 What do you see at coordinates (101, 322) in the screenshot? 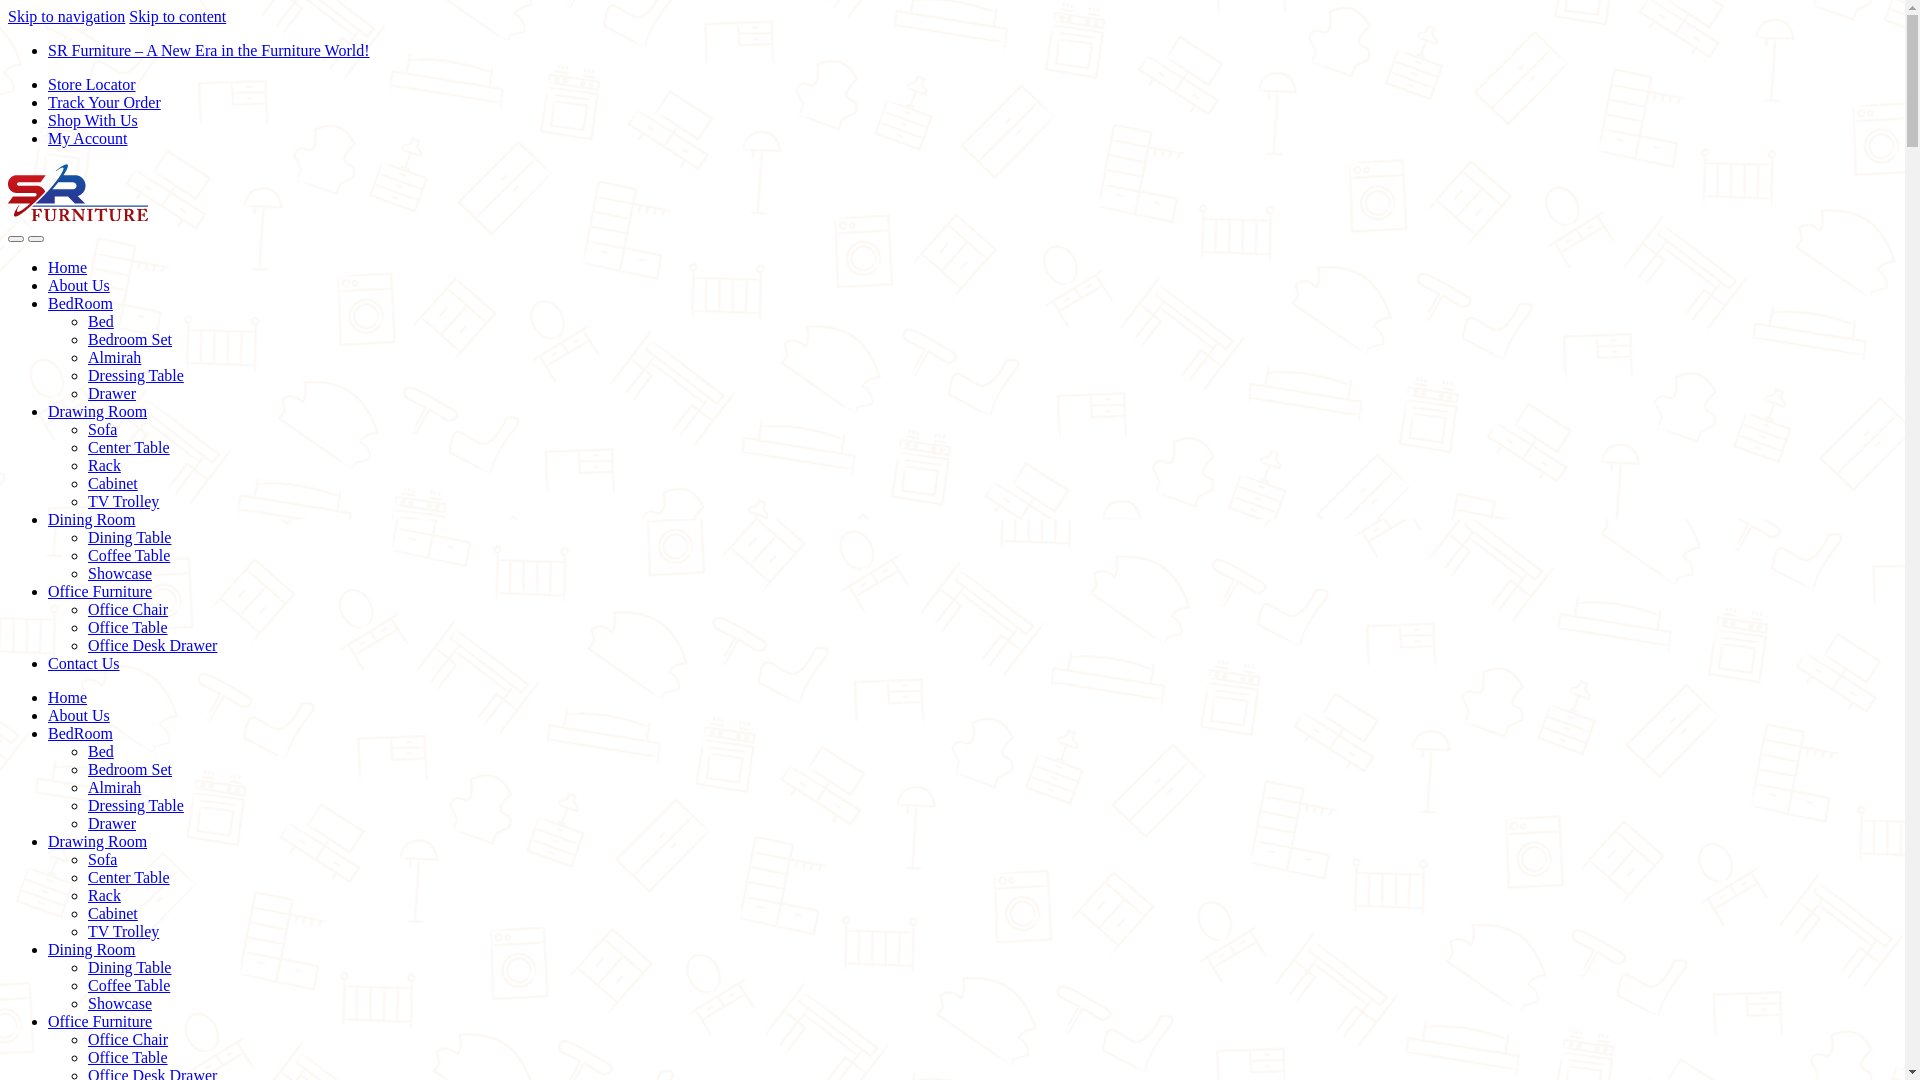
I see `Bed` at bounding box center [101, 322].